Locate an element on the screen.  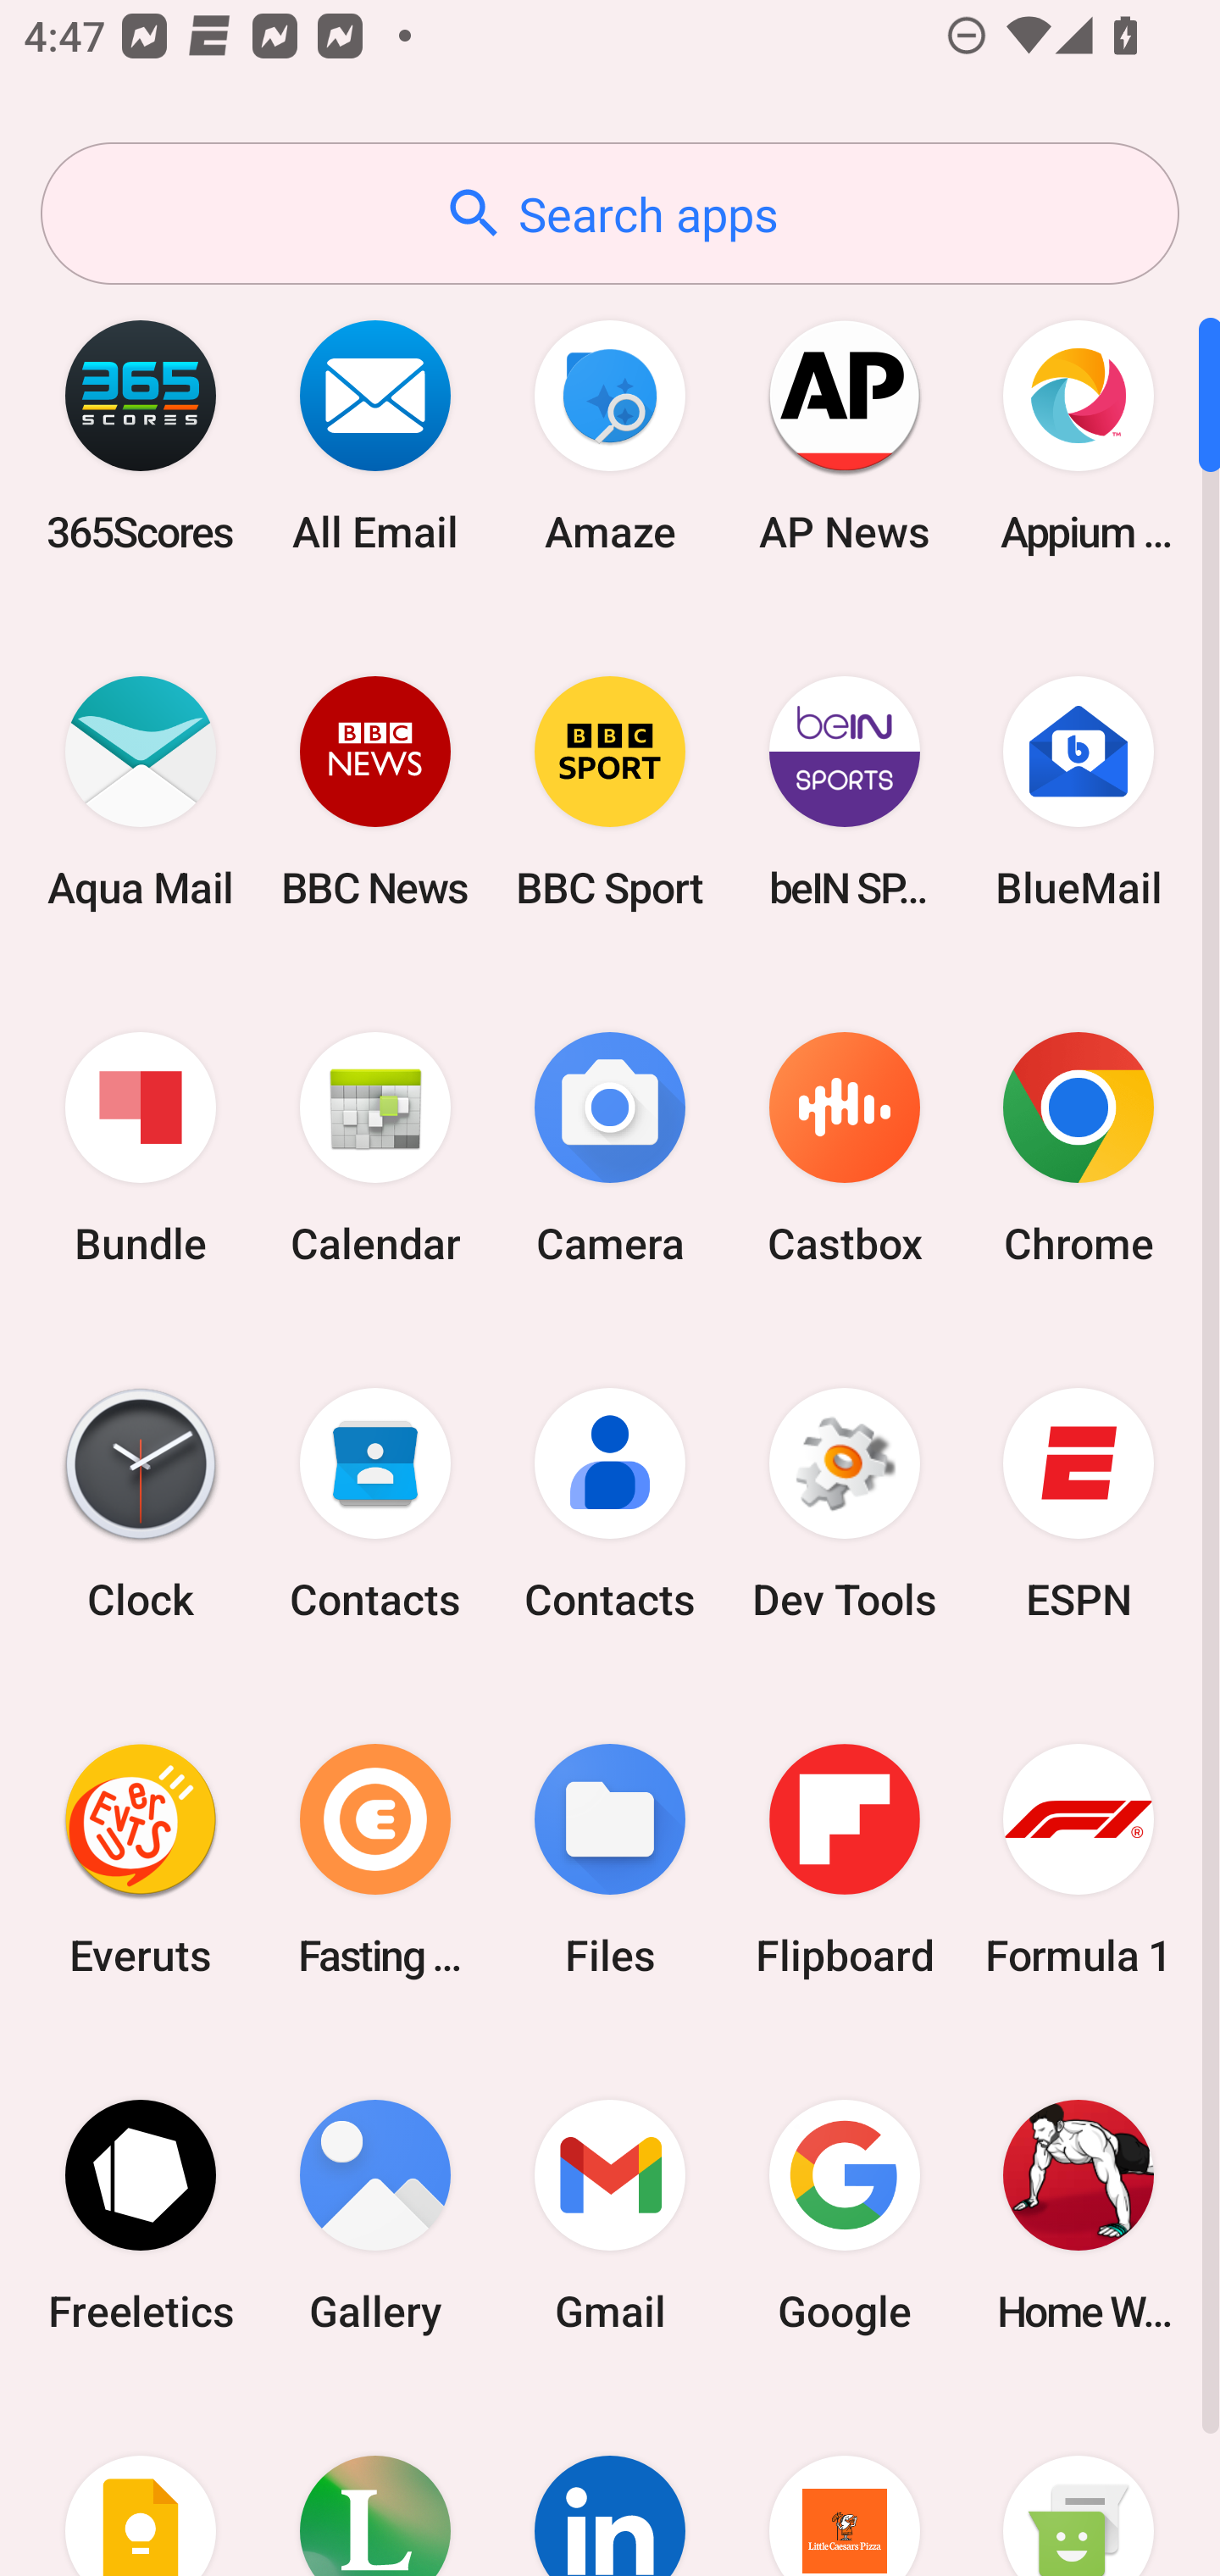
Chrome is located at coordinates (1079, 1149).